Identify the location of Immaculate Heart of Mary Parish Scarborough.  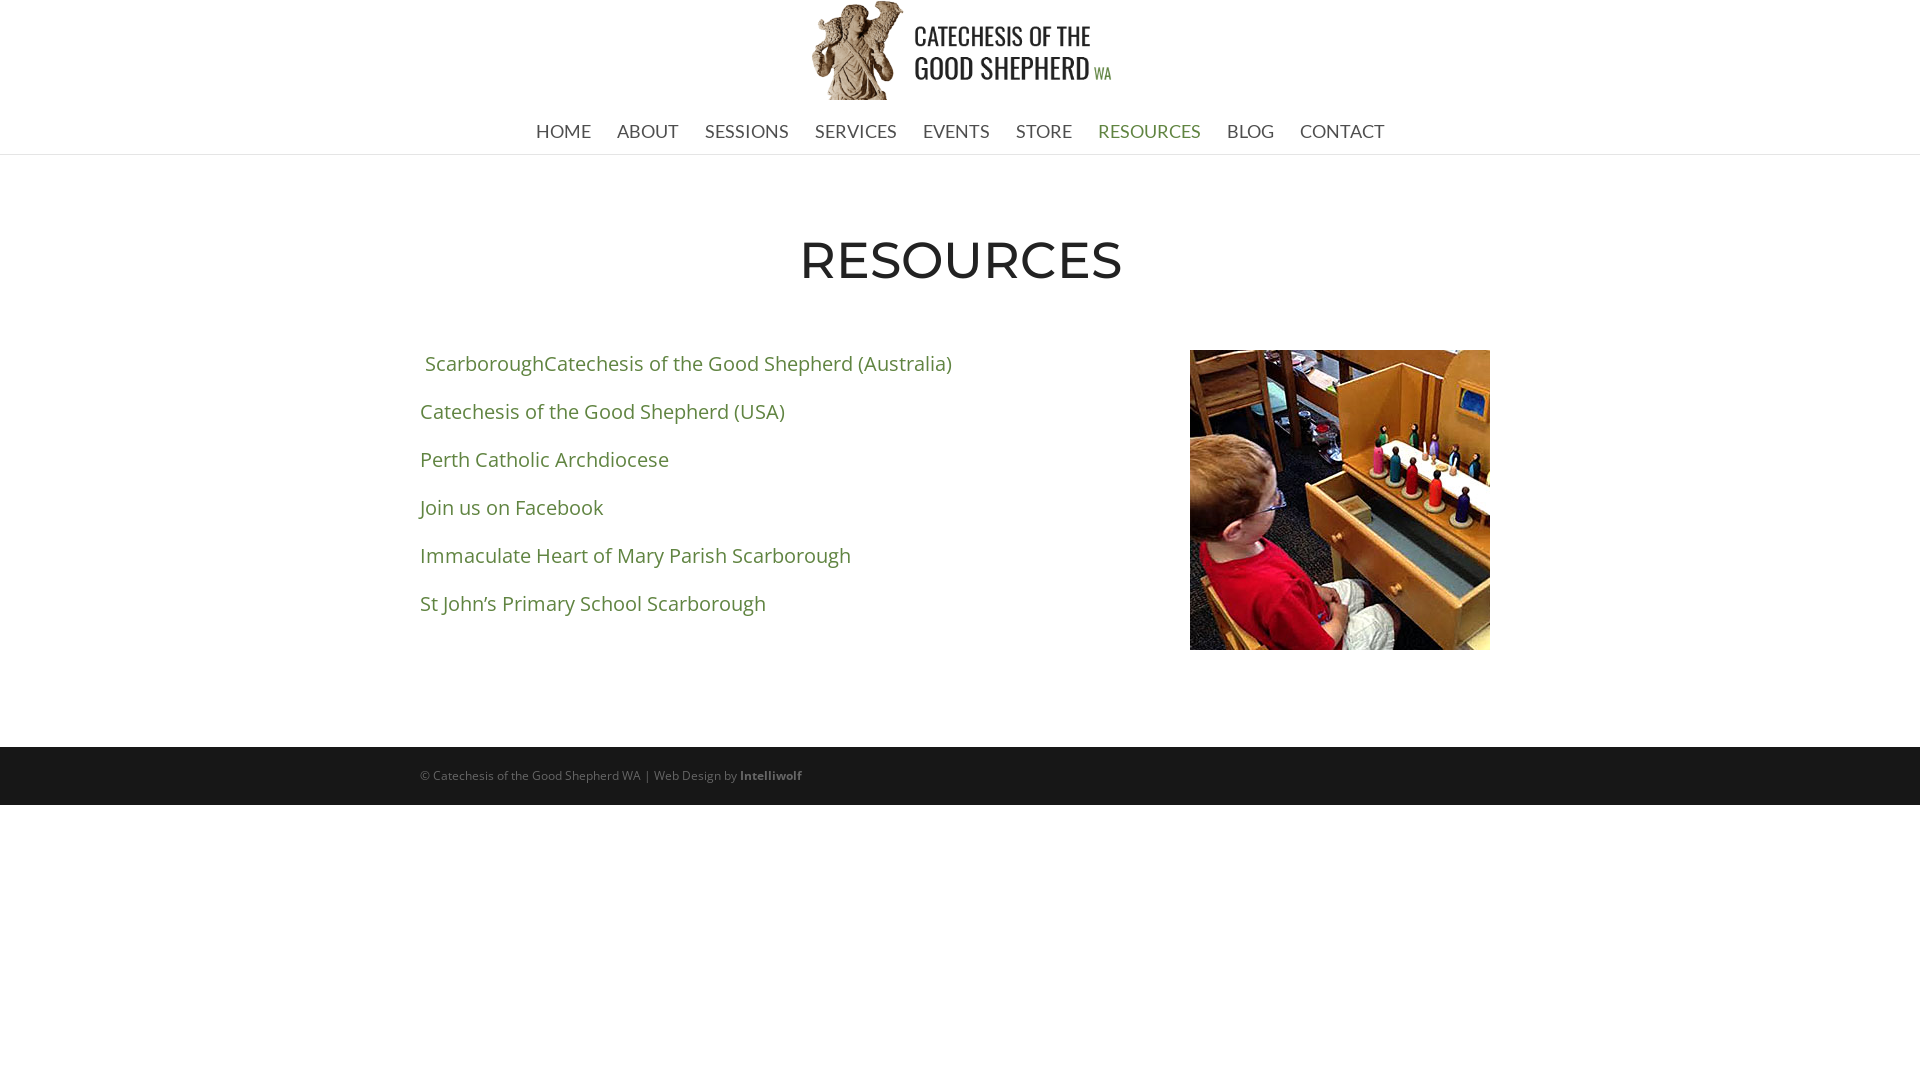
(636, 556).